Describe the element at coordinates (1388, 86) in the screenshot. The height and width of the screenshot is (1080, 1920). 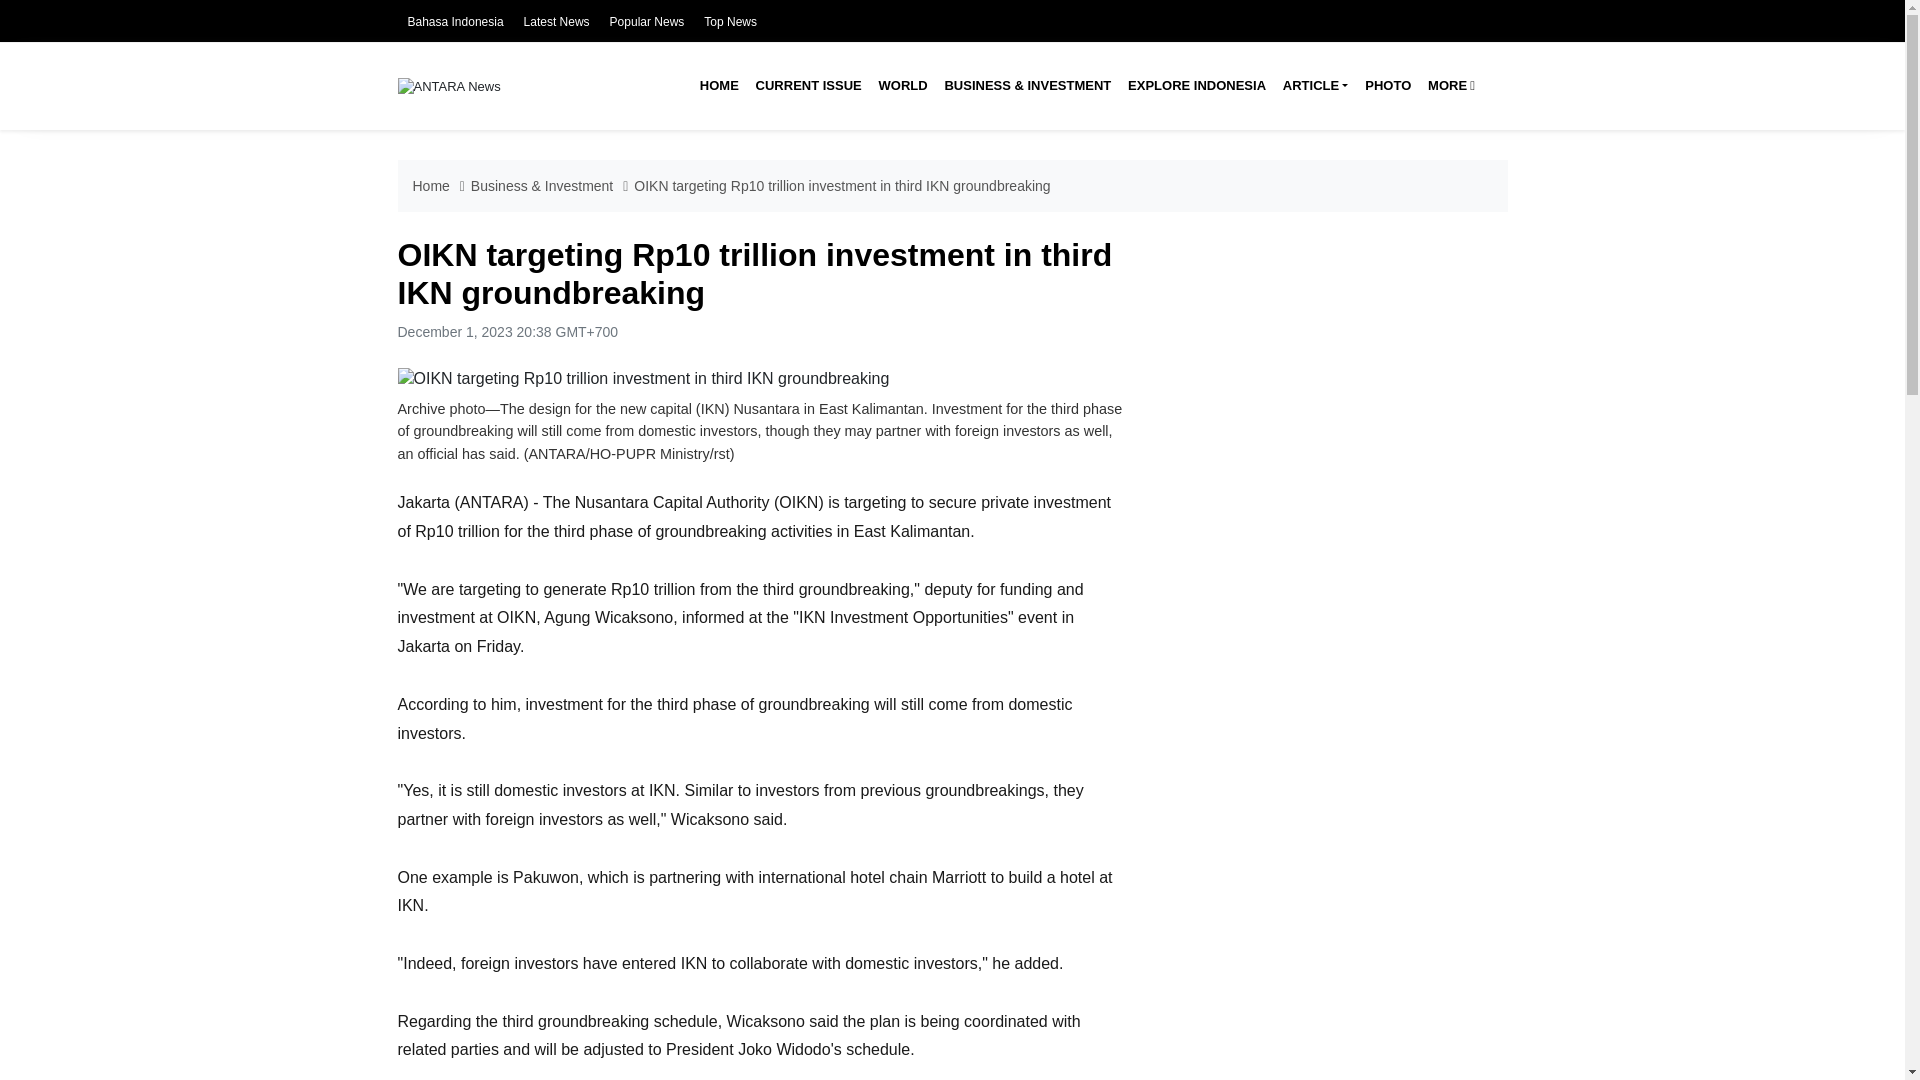
I see `Photo` at that location.